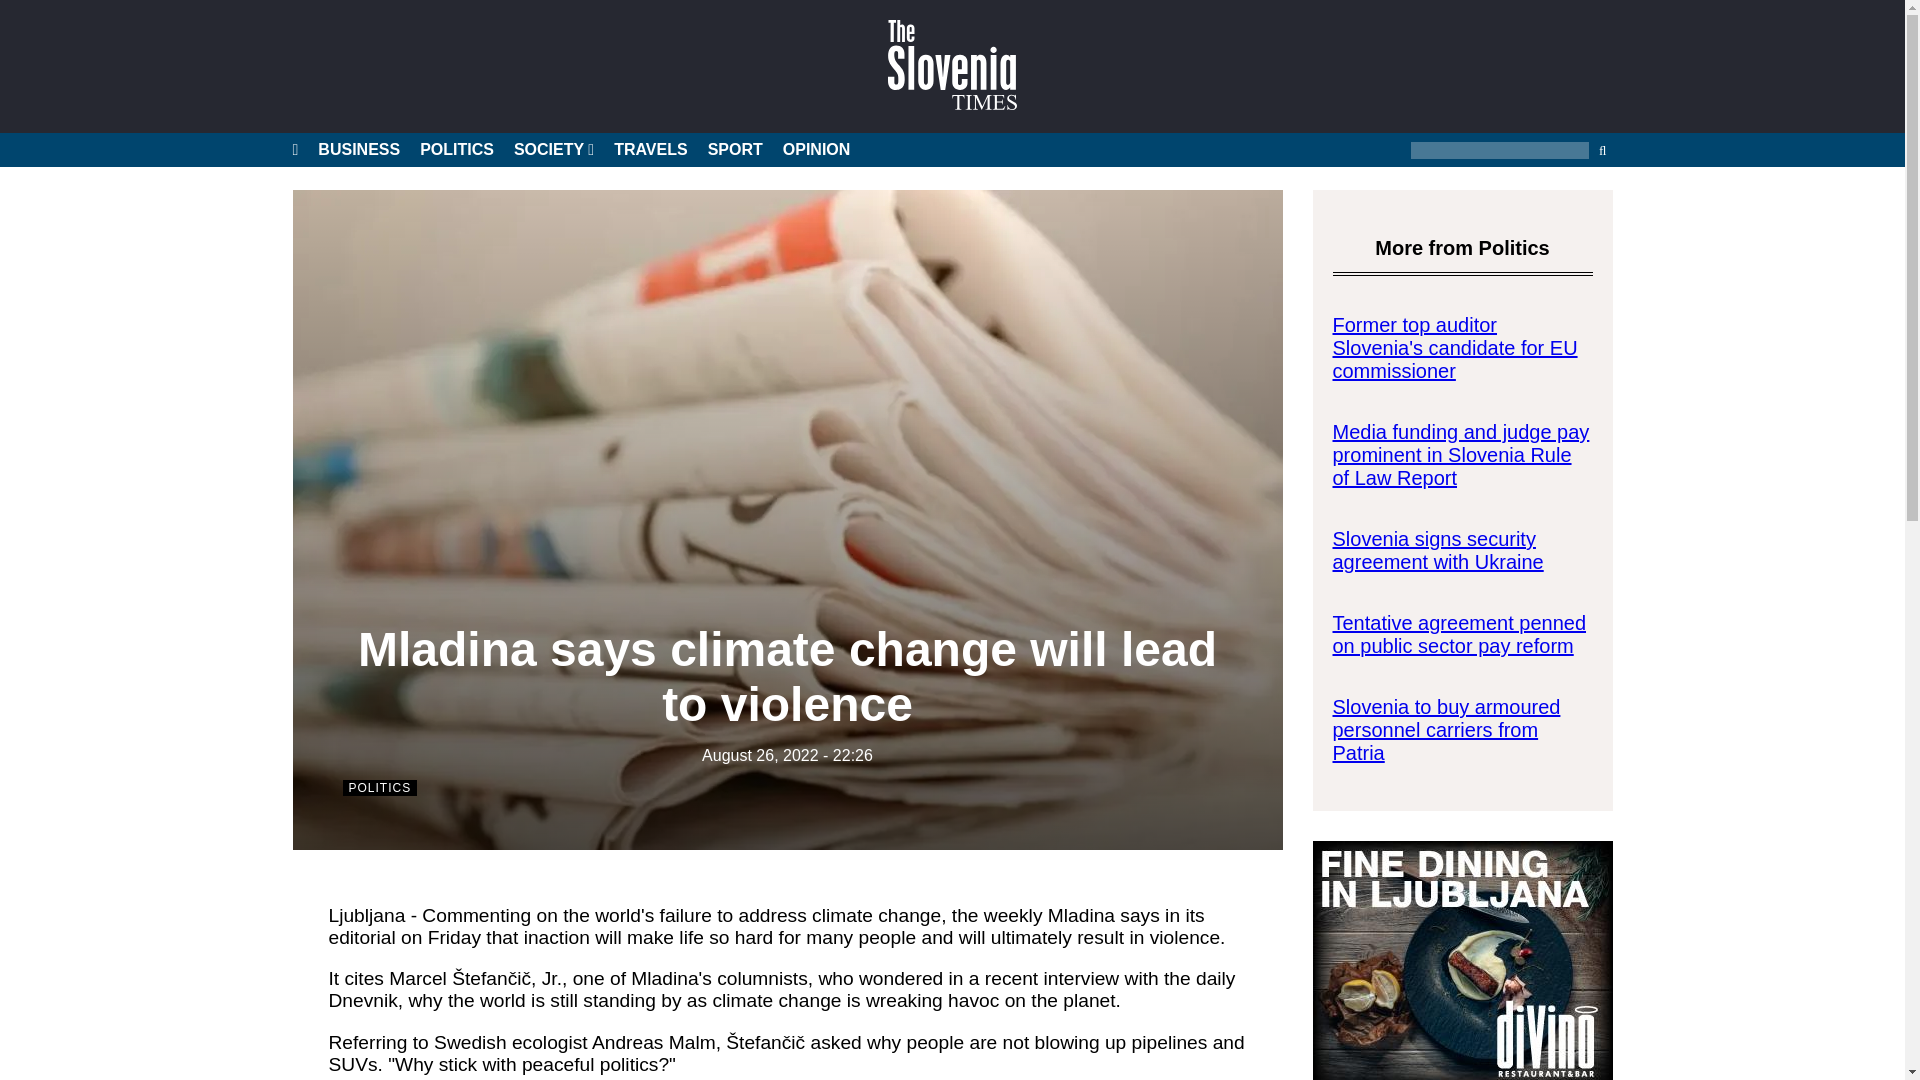 The image size is (1920, 1080). I want to click on OPINION, so click(816, 150).